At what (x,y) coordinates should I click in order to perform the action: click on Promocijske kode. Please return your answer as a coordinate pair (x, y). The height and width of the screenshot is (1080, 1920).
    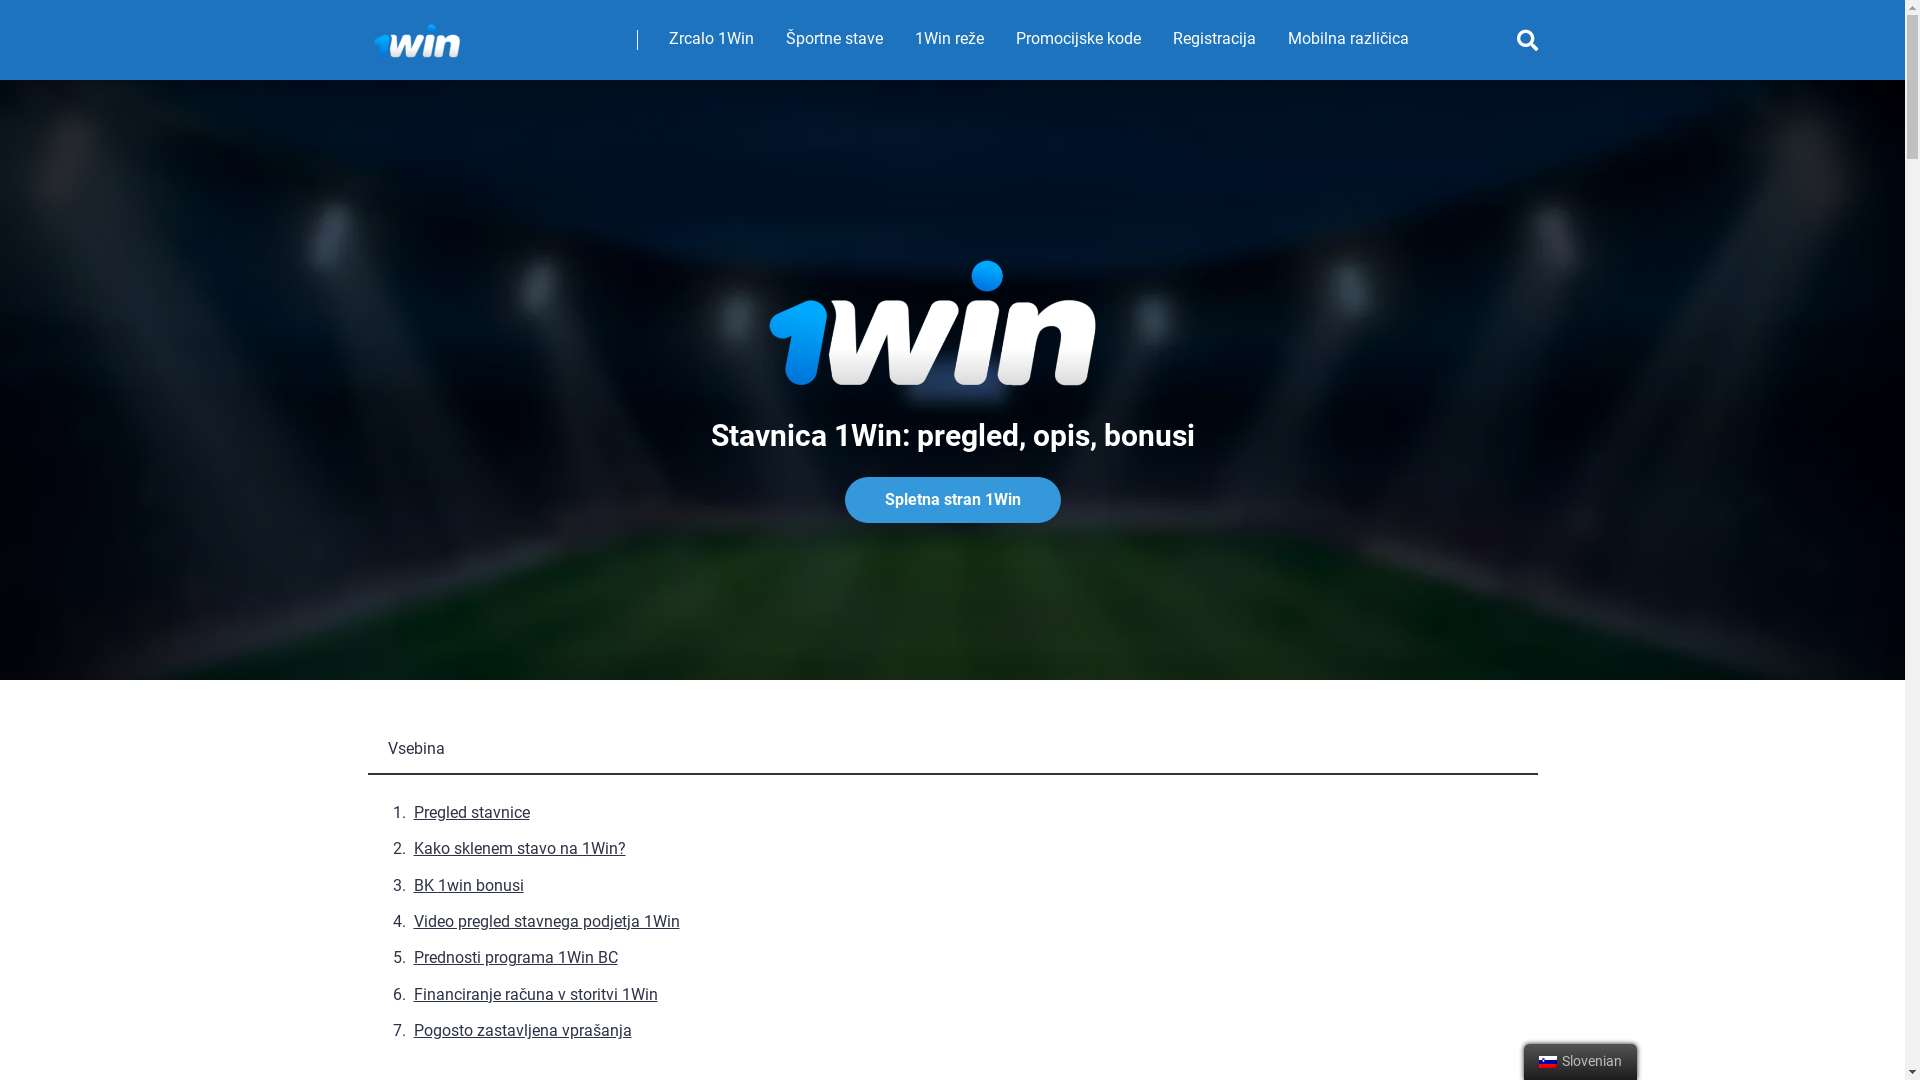
    Looking at the image, I should click on (1078, 40).